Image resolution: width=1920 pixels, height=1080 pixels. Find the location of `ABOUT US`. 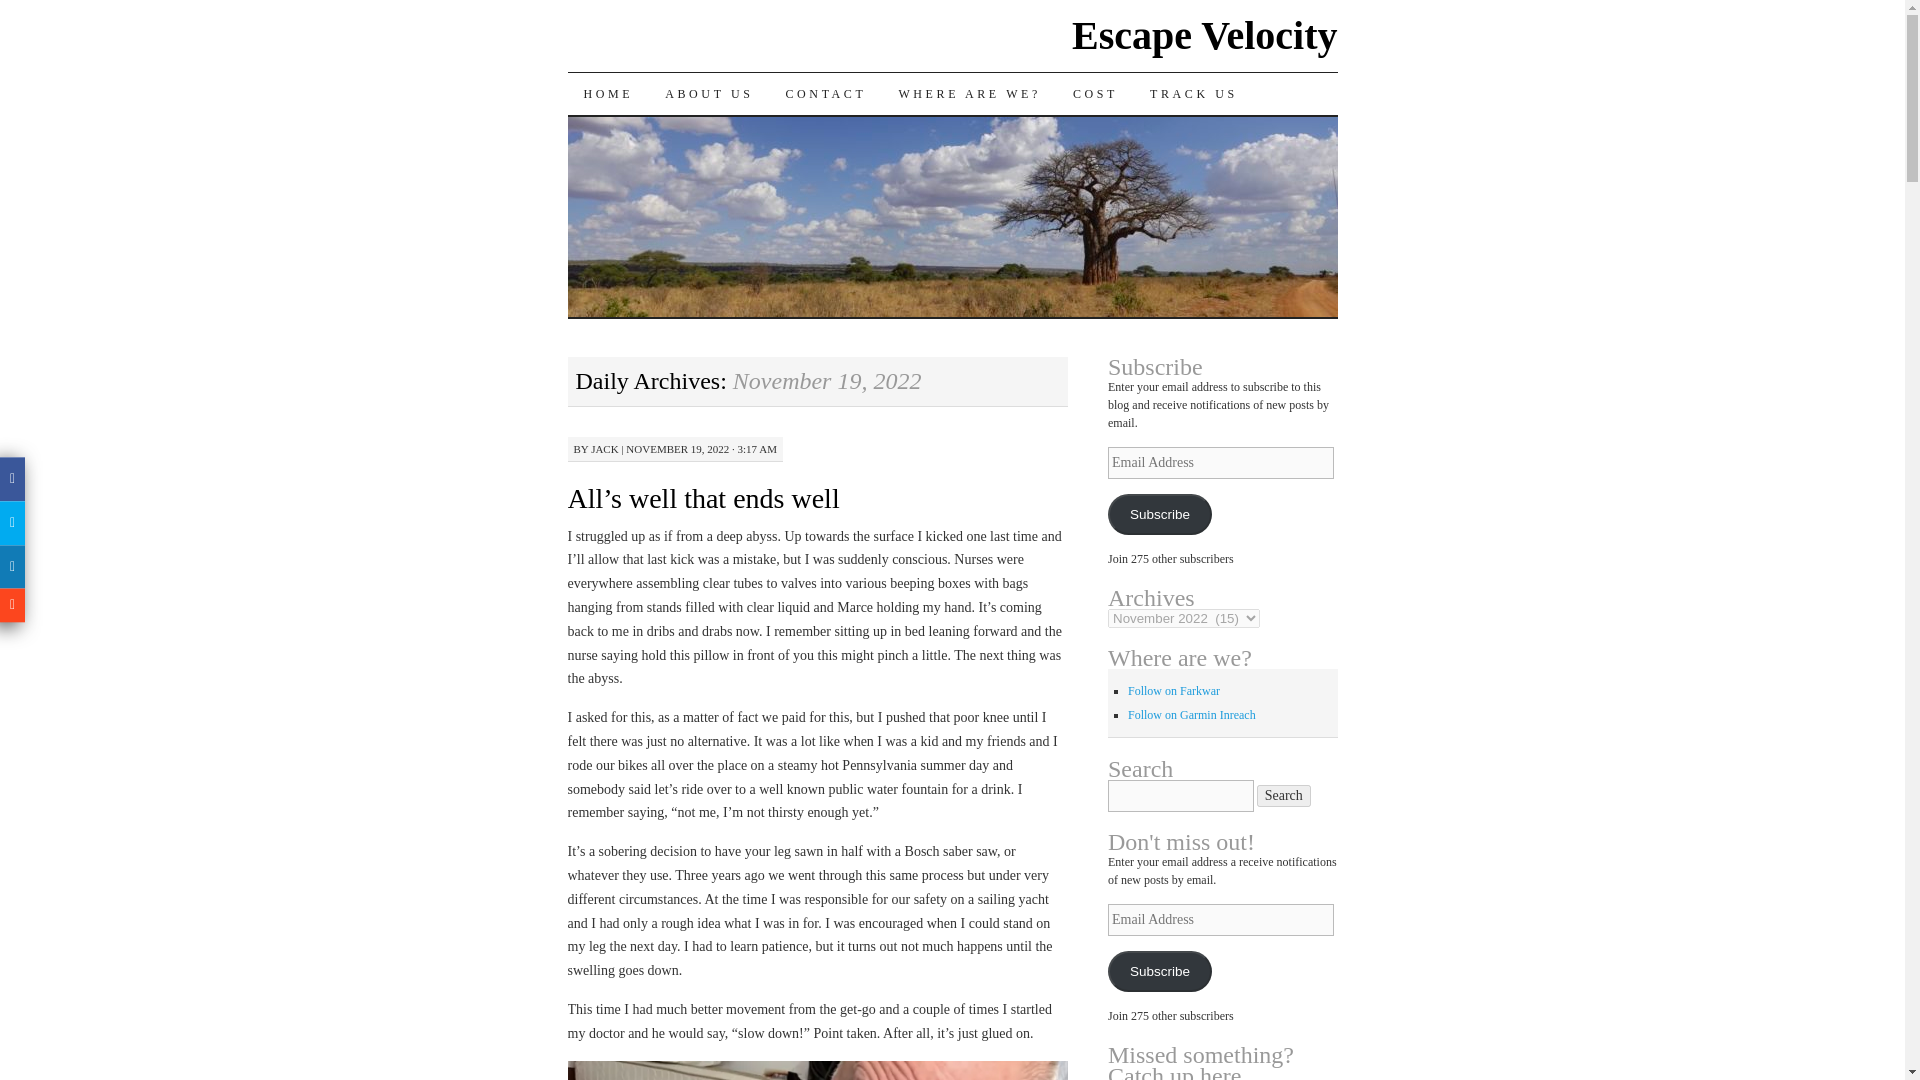

ABOUT US is located at coordinates (708, 94).